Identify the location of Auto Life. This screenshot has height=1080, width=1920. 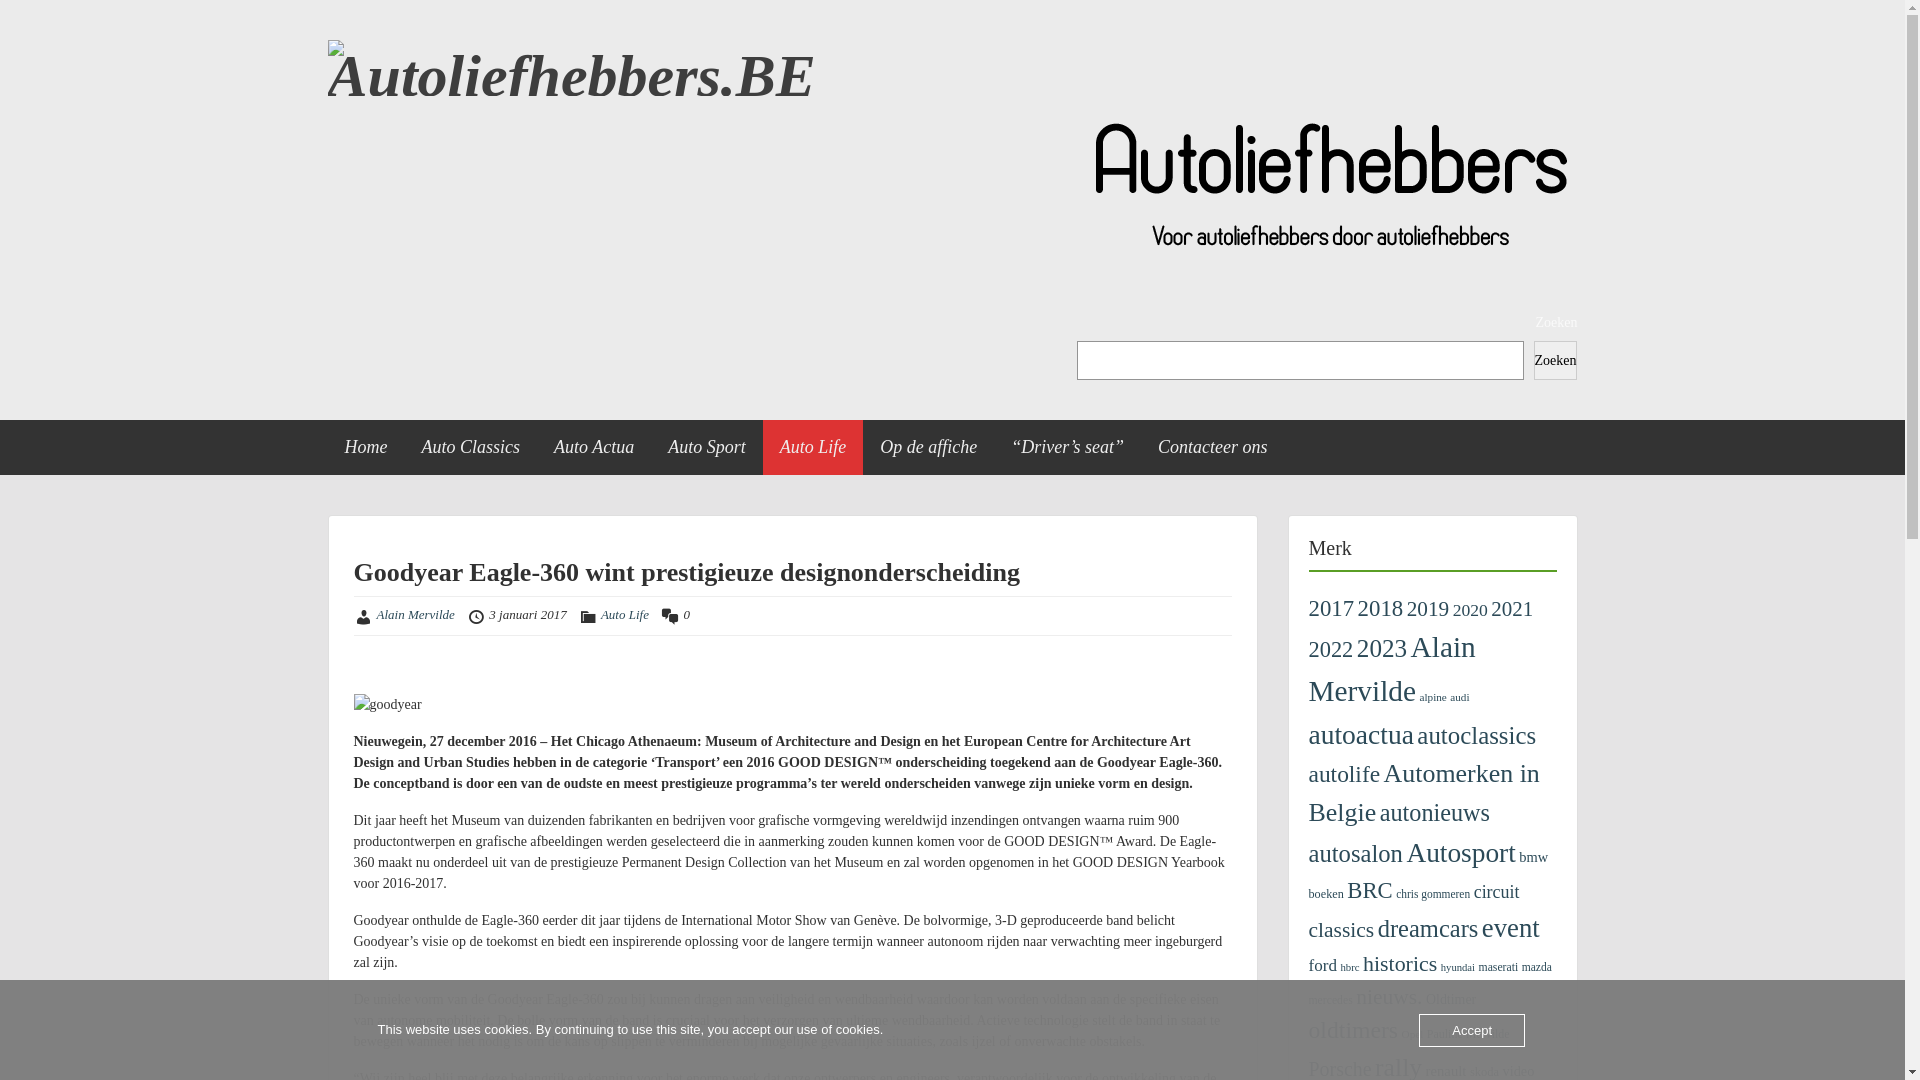
(814, 448).